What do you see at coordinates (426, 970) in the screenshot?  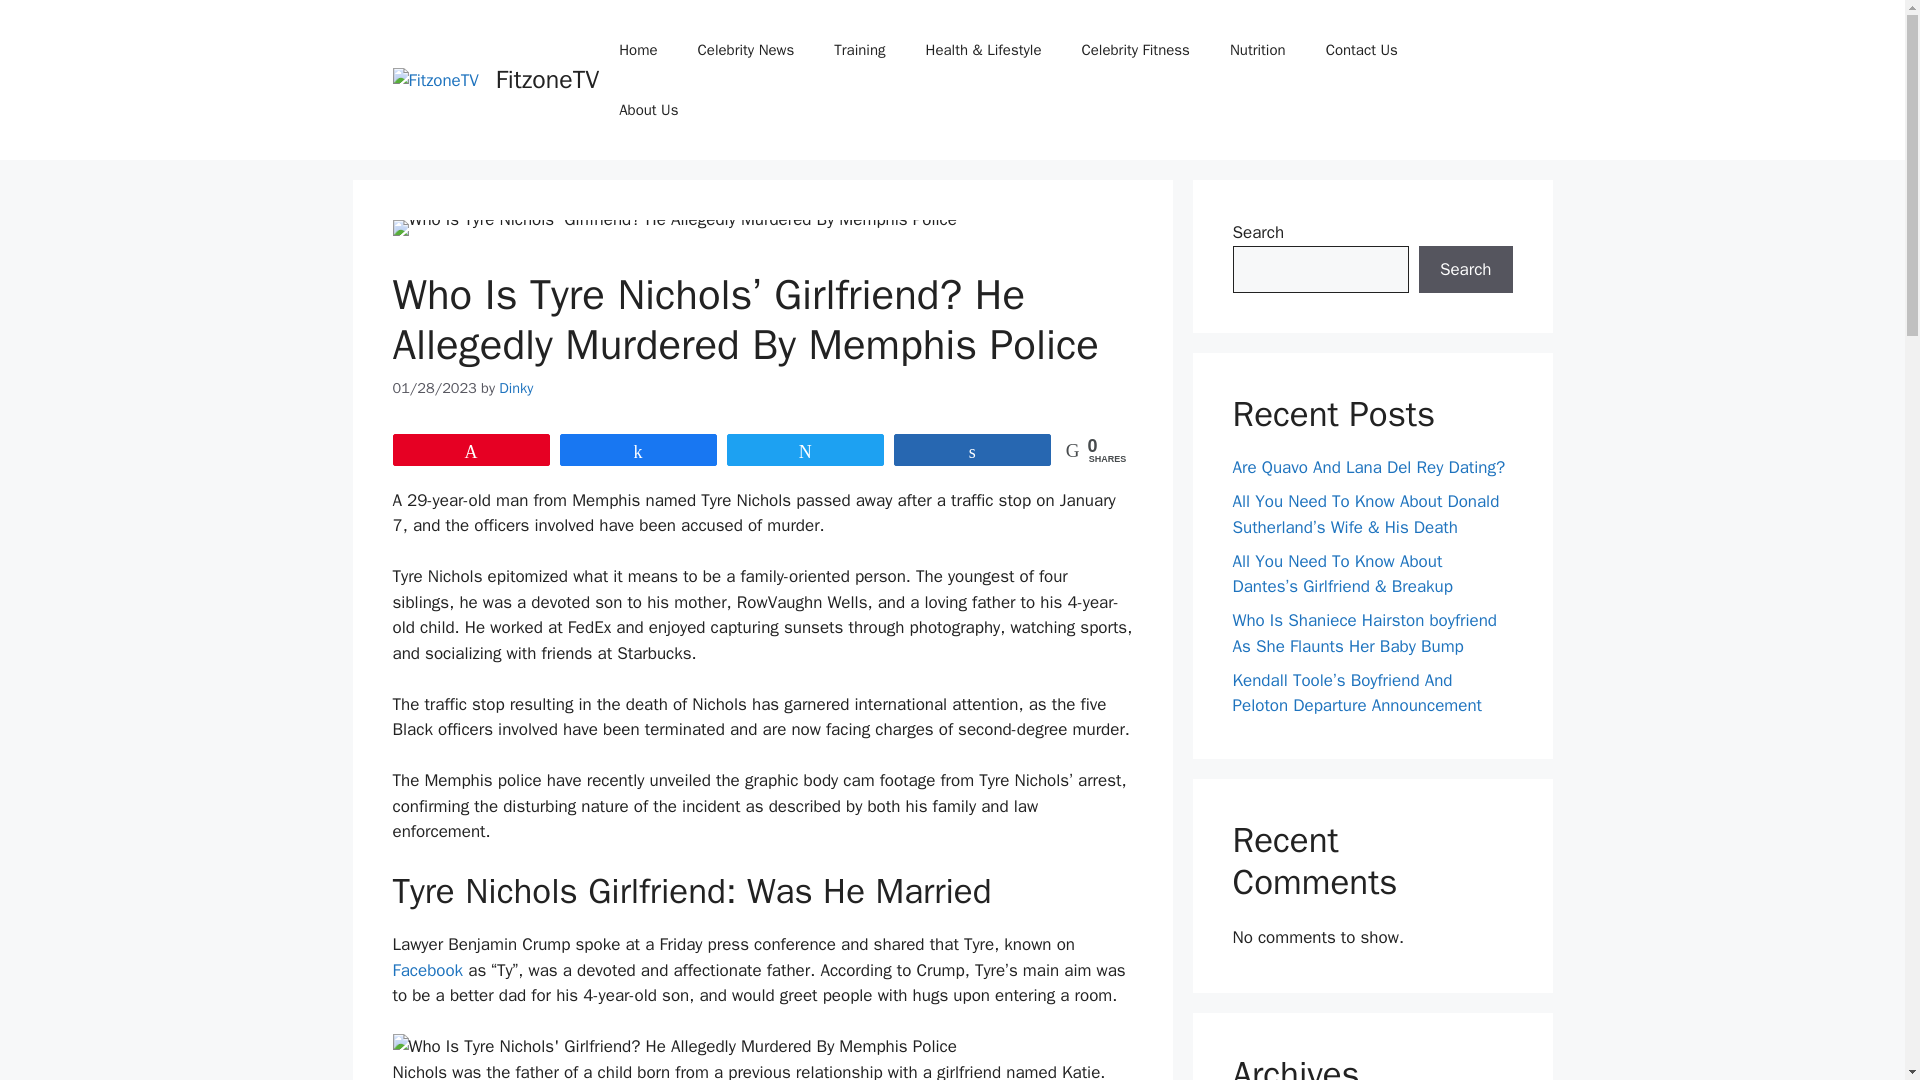 I see `Facebook` at bounding box center [426, 970].